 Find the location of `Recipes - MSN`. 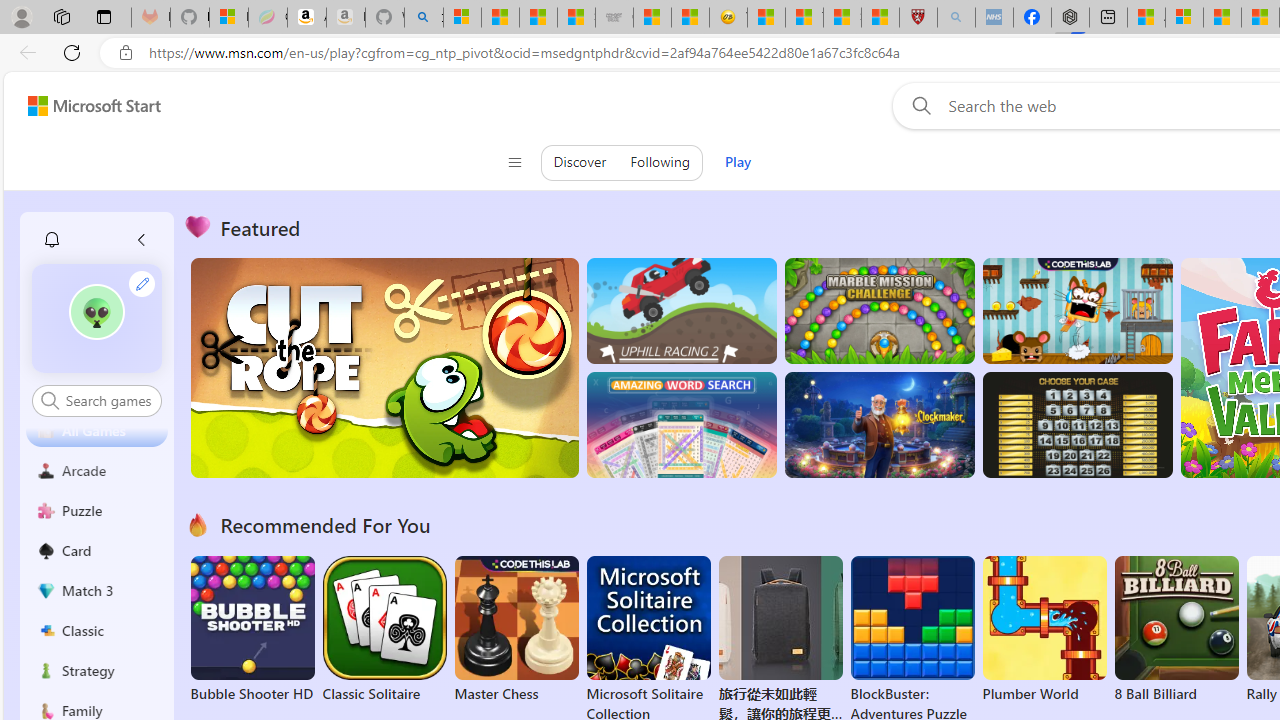

Recipes - MSN is located at coordinates (766, 18).